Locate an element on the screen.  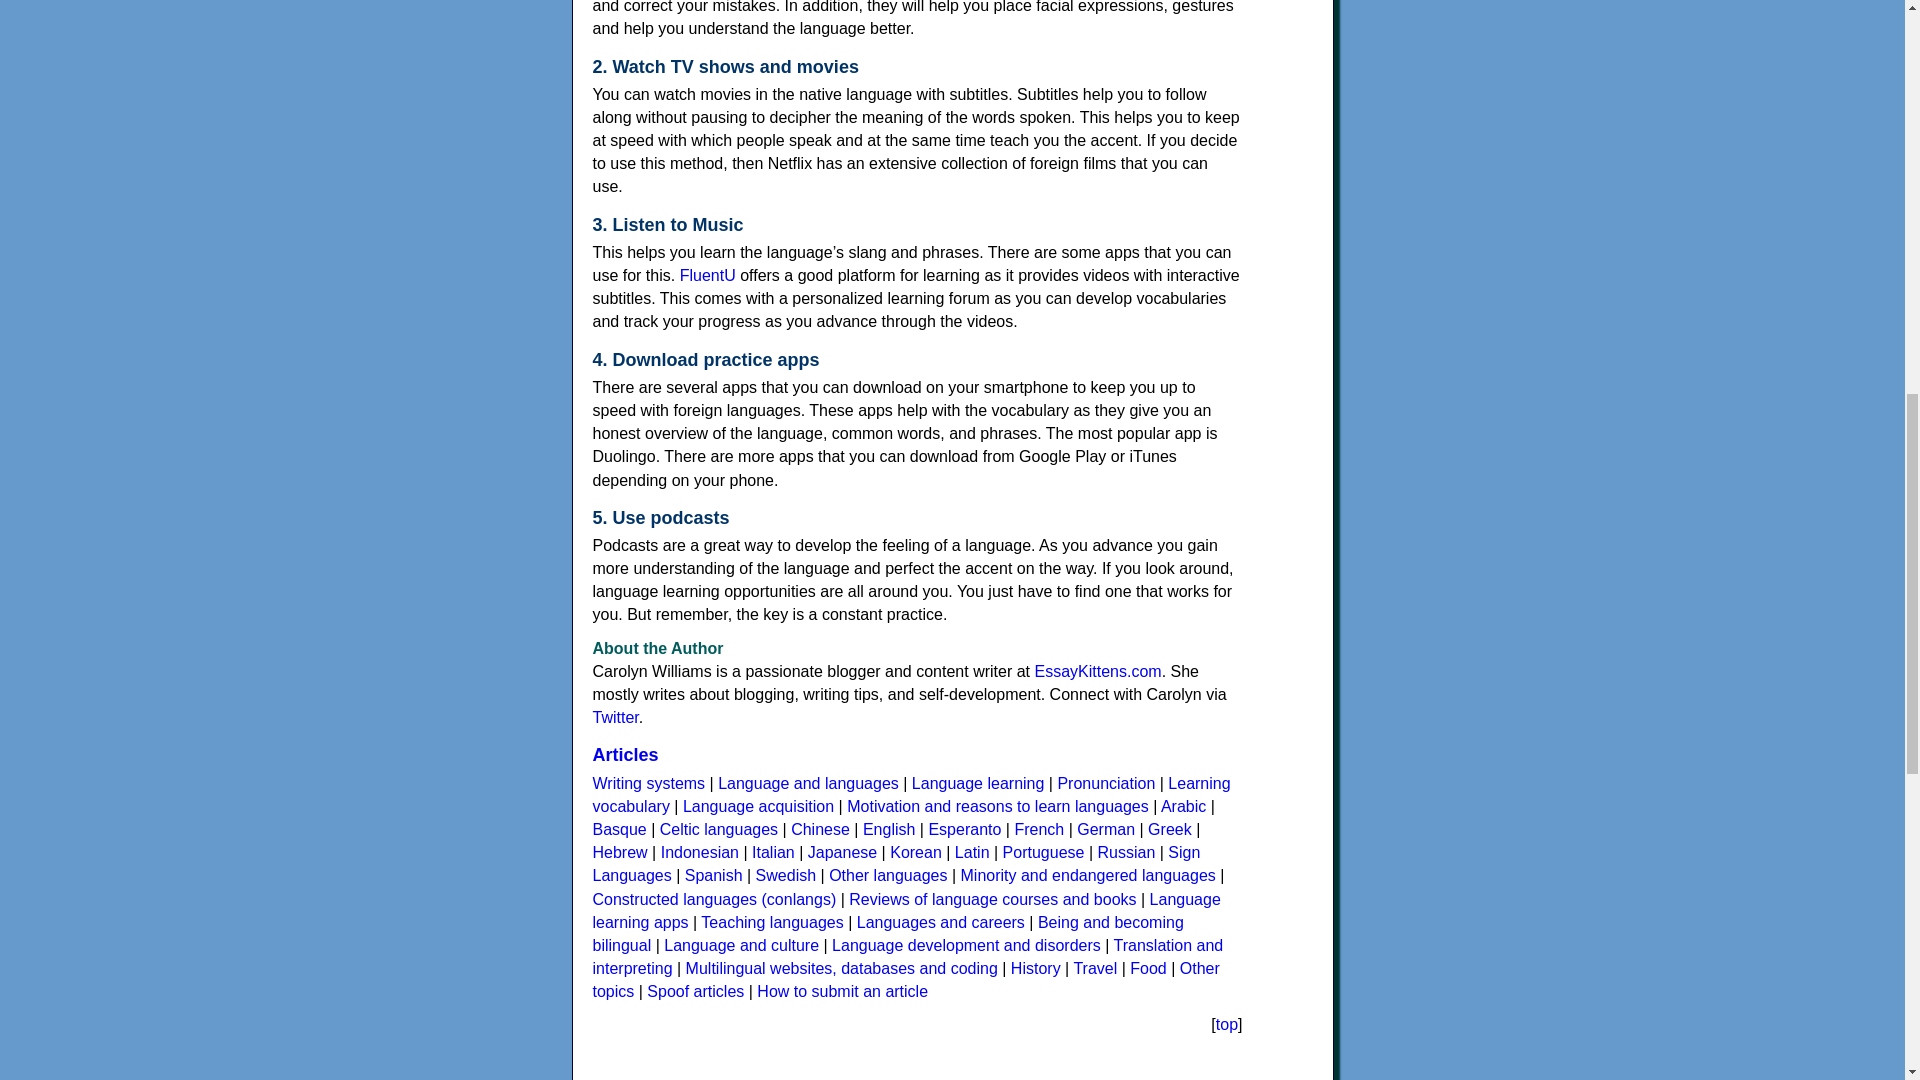
Pronunciation is located at coordinates (1106, 783).